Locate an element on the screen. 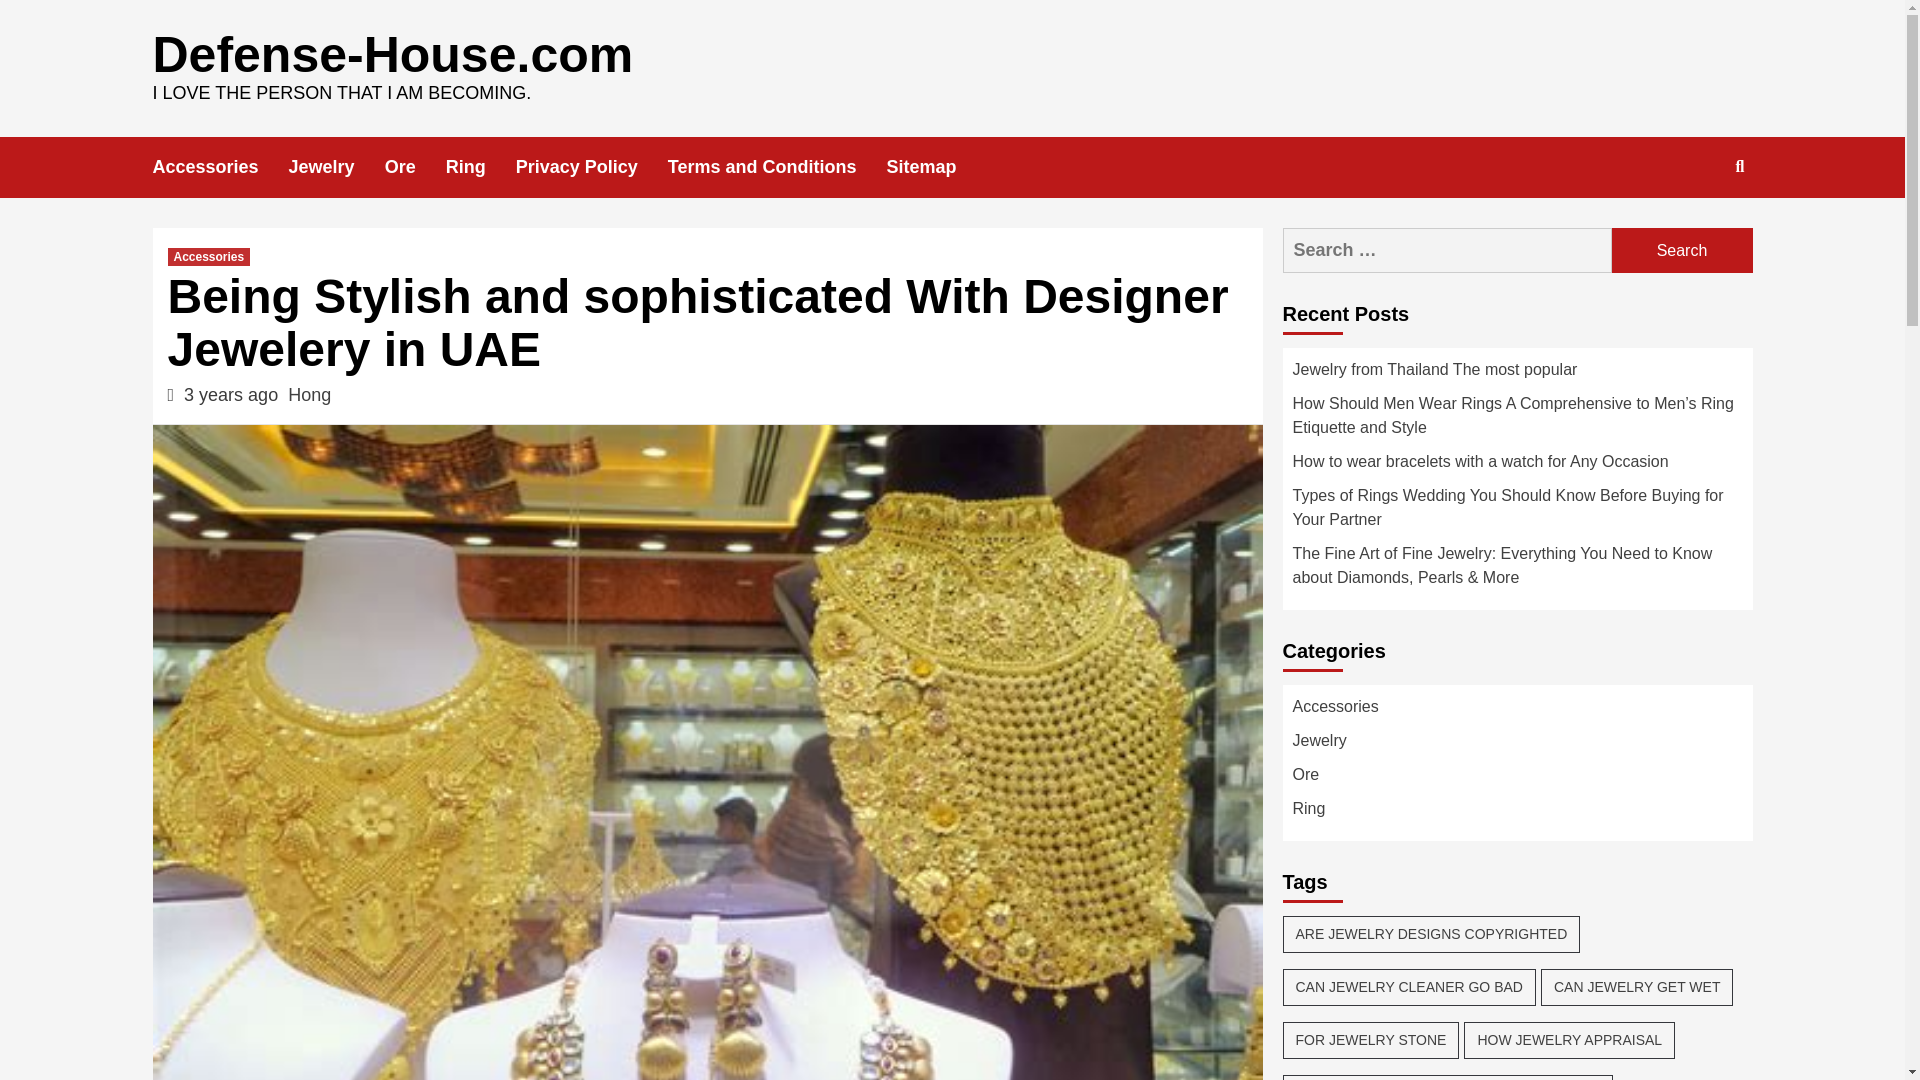 Image resolution: width=1920 pixels, height=1080 pixels. Defense-House.com is located at coordinates (392, 55).